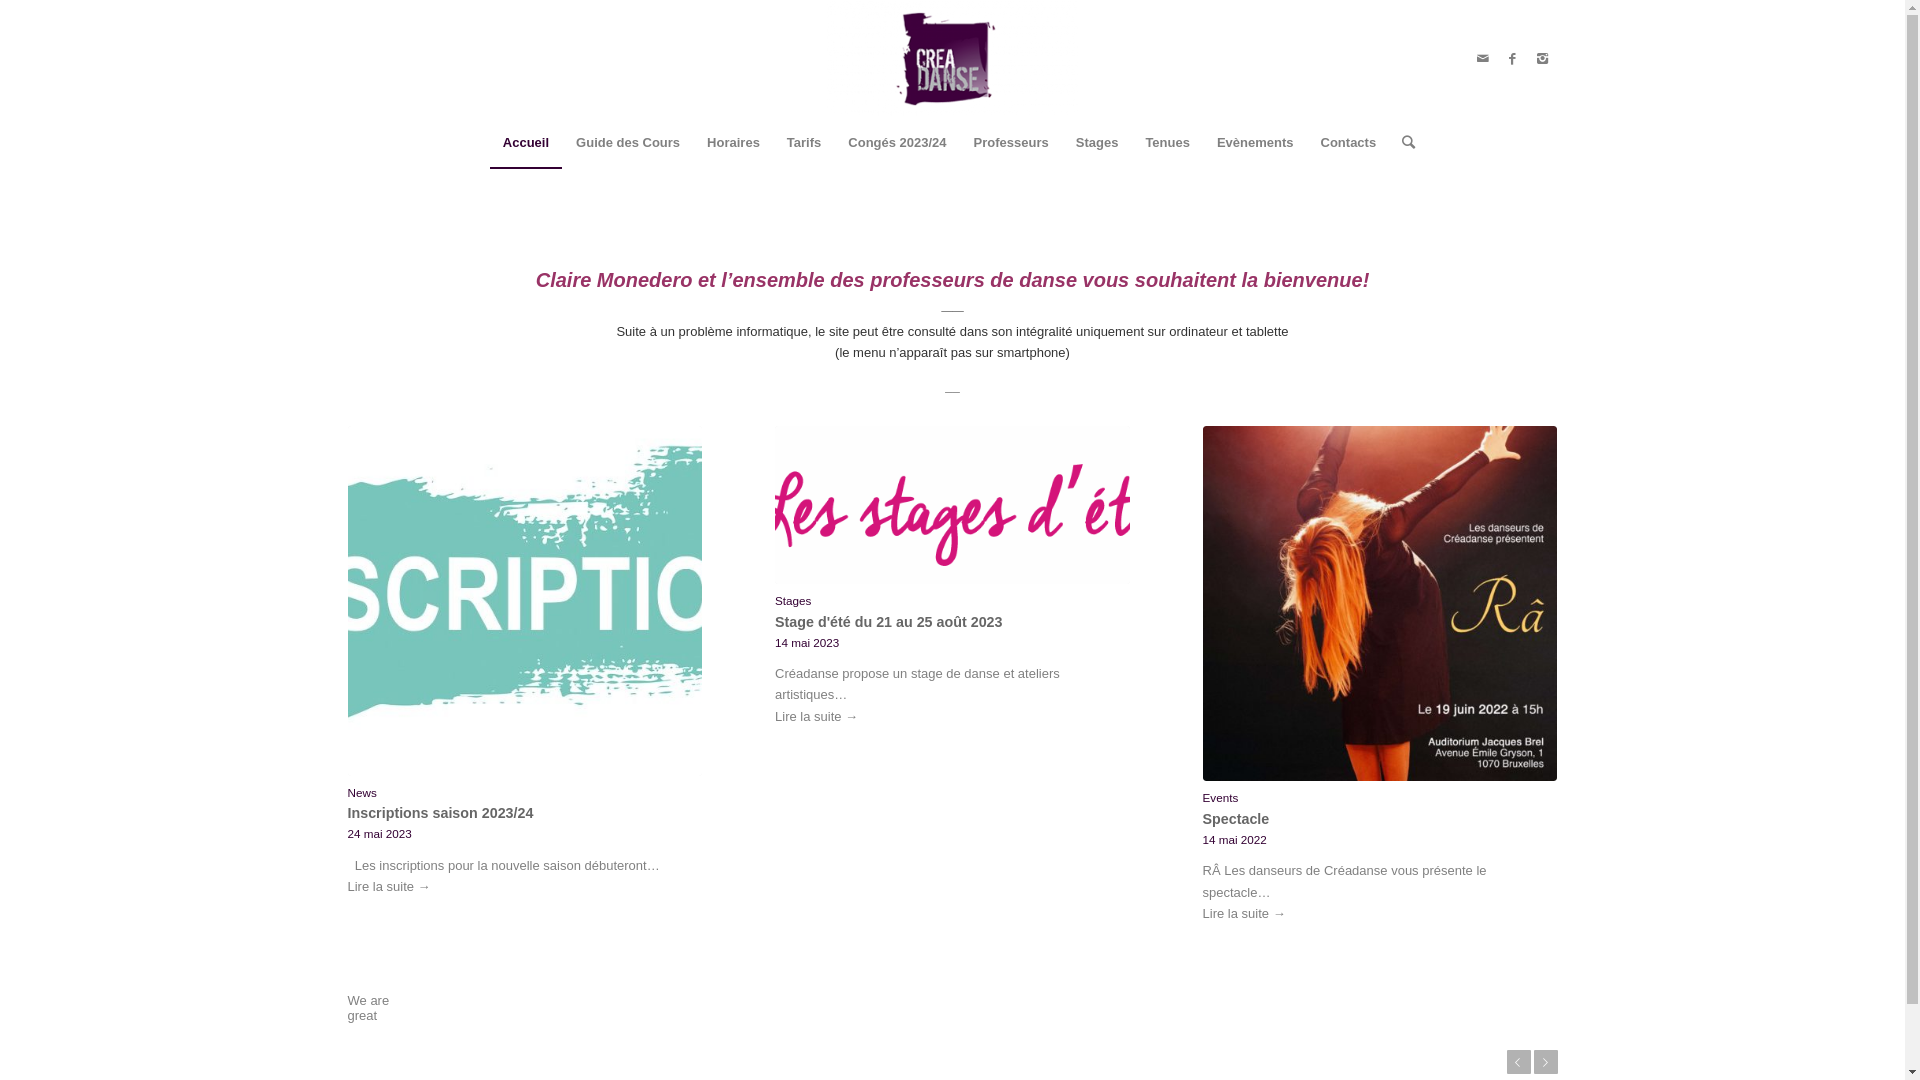 This screenshot has height=1080, width=1920. I want to click on Instagram, so click(1543, 59).